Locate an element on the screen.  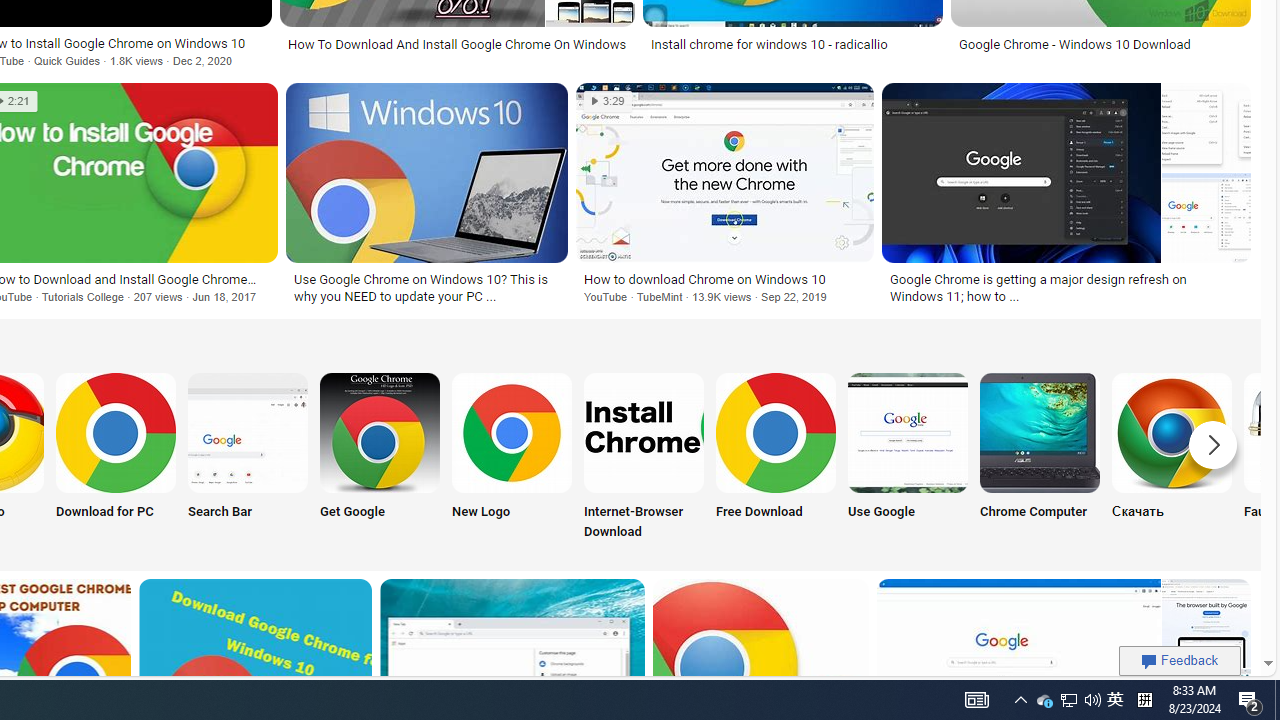
Get Google Chrome is located at coordinates (380, 432).